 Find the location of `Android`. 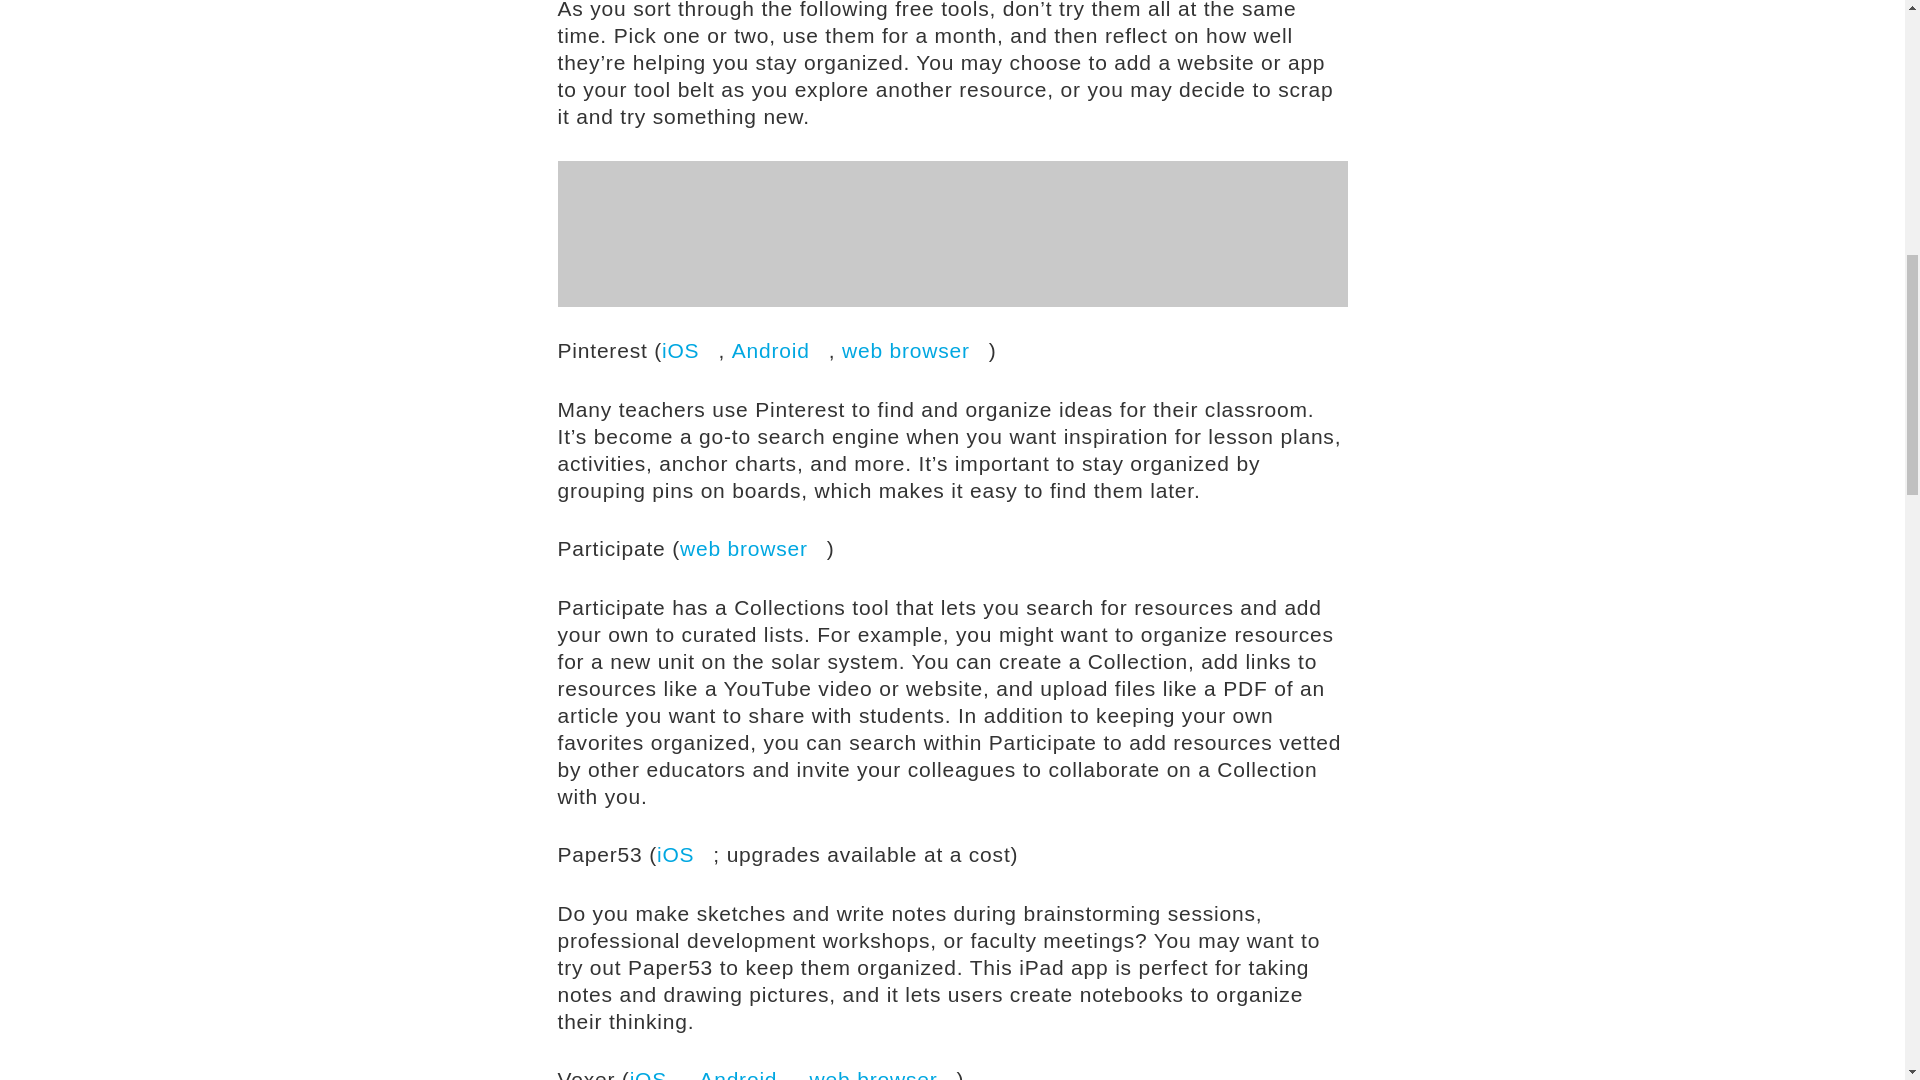

Android is located at coordinates (747, 1074).